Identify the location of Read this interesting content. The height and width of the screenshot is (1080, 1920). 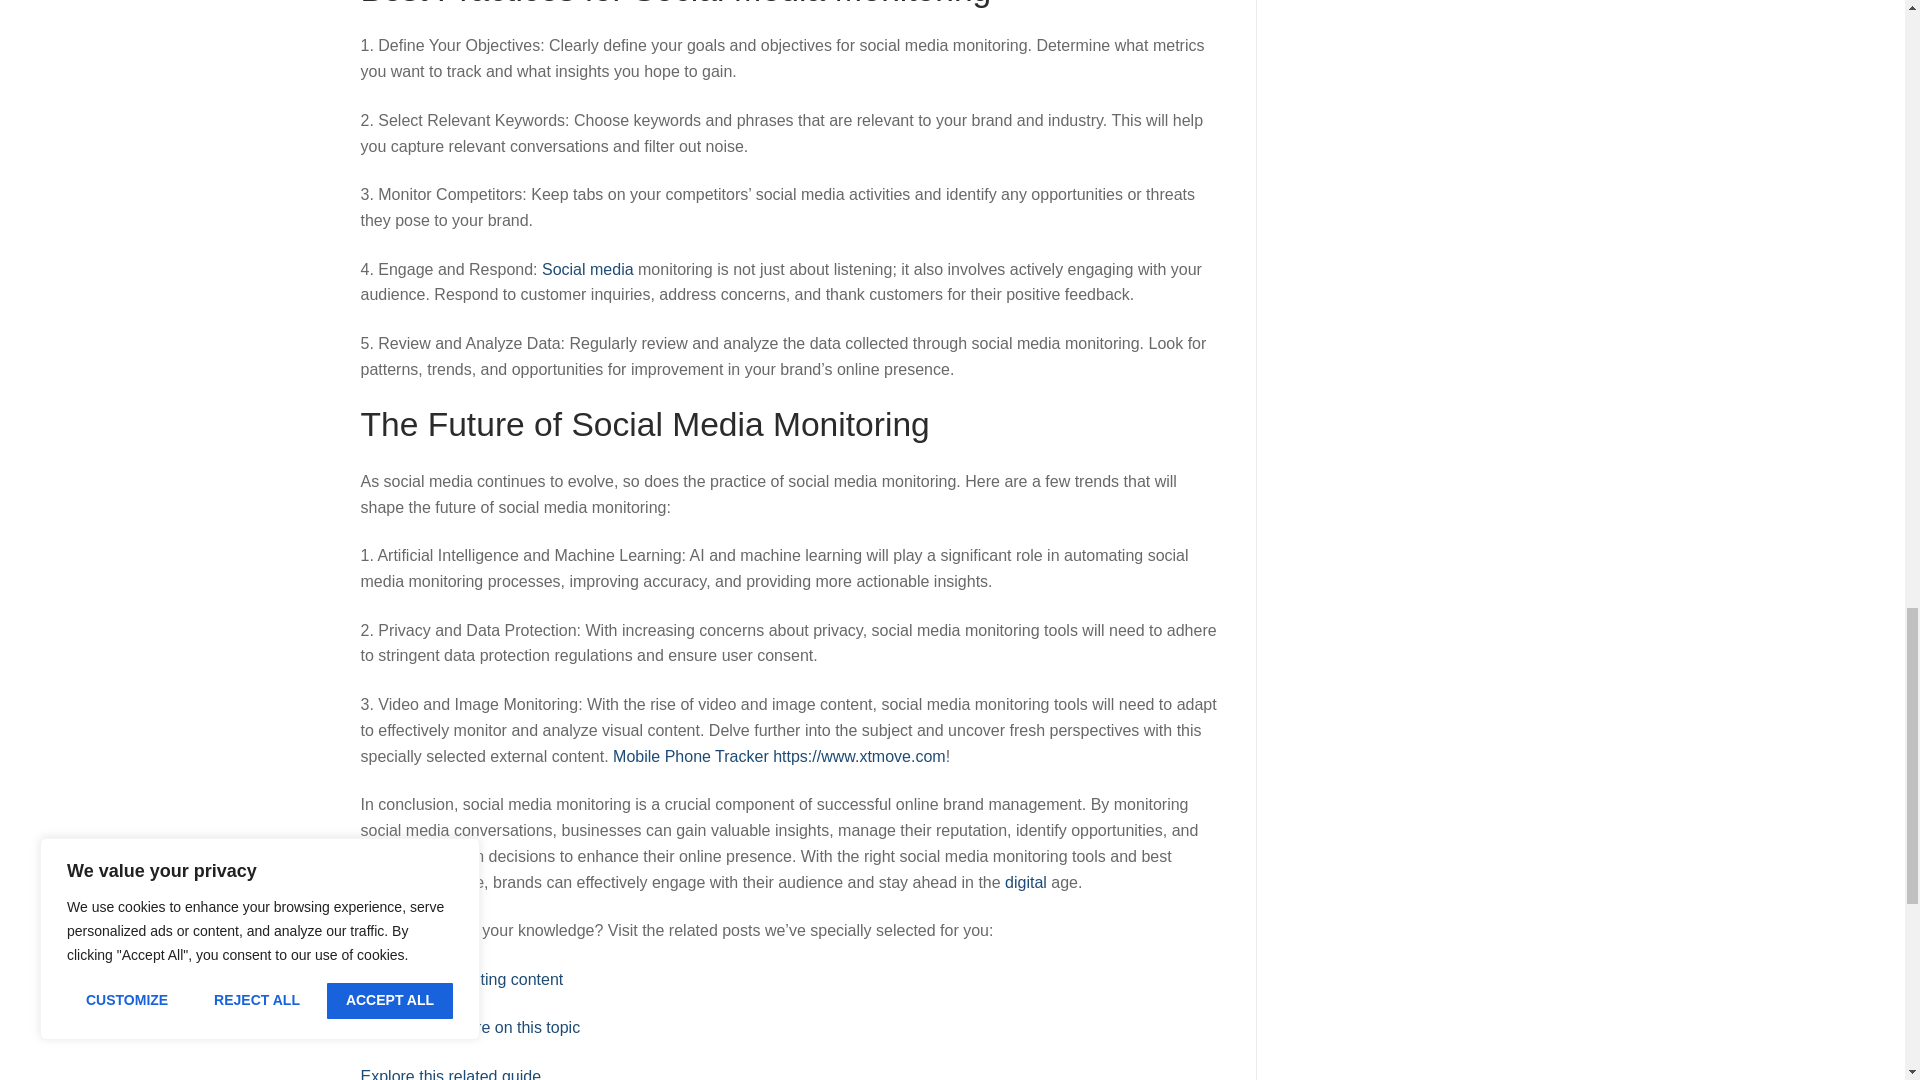
(461, 979).